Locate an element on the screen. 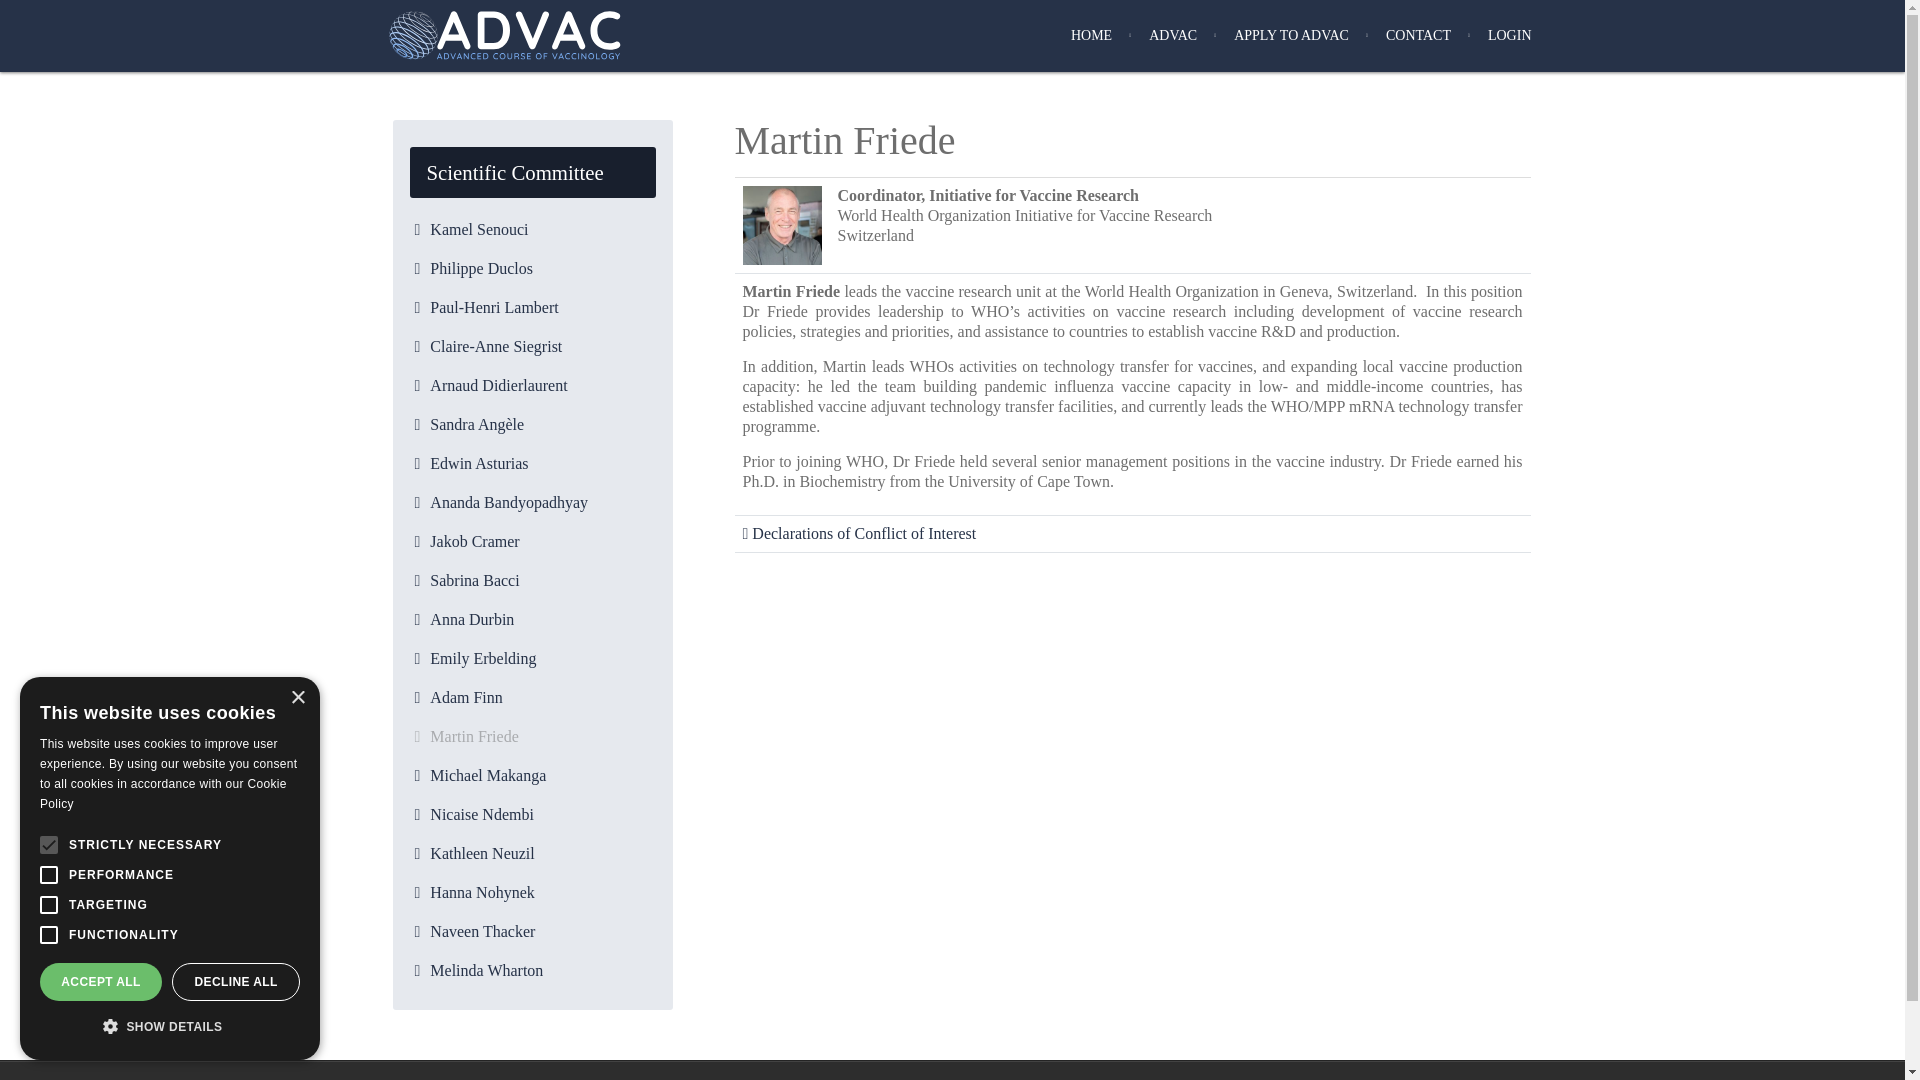 The image size is (1920, 1080). Philippe Duclos is located at coordinates (532, 268).